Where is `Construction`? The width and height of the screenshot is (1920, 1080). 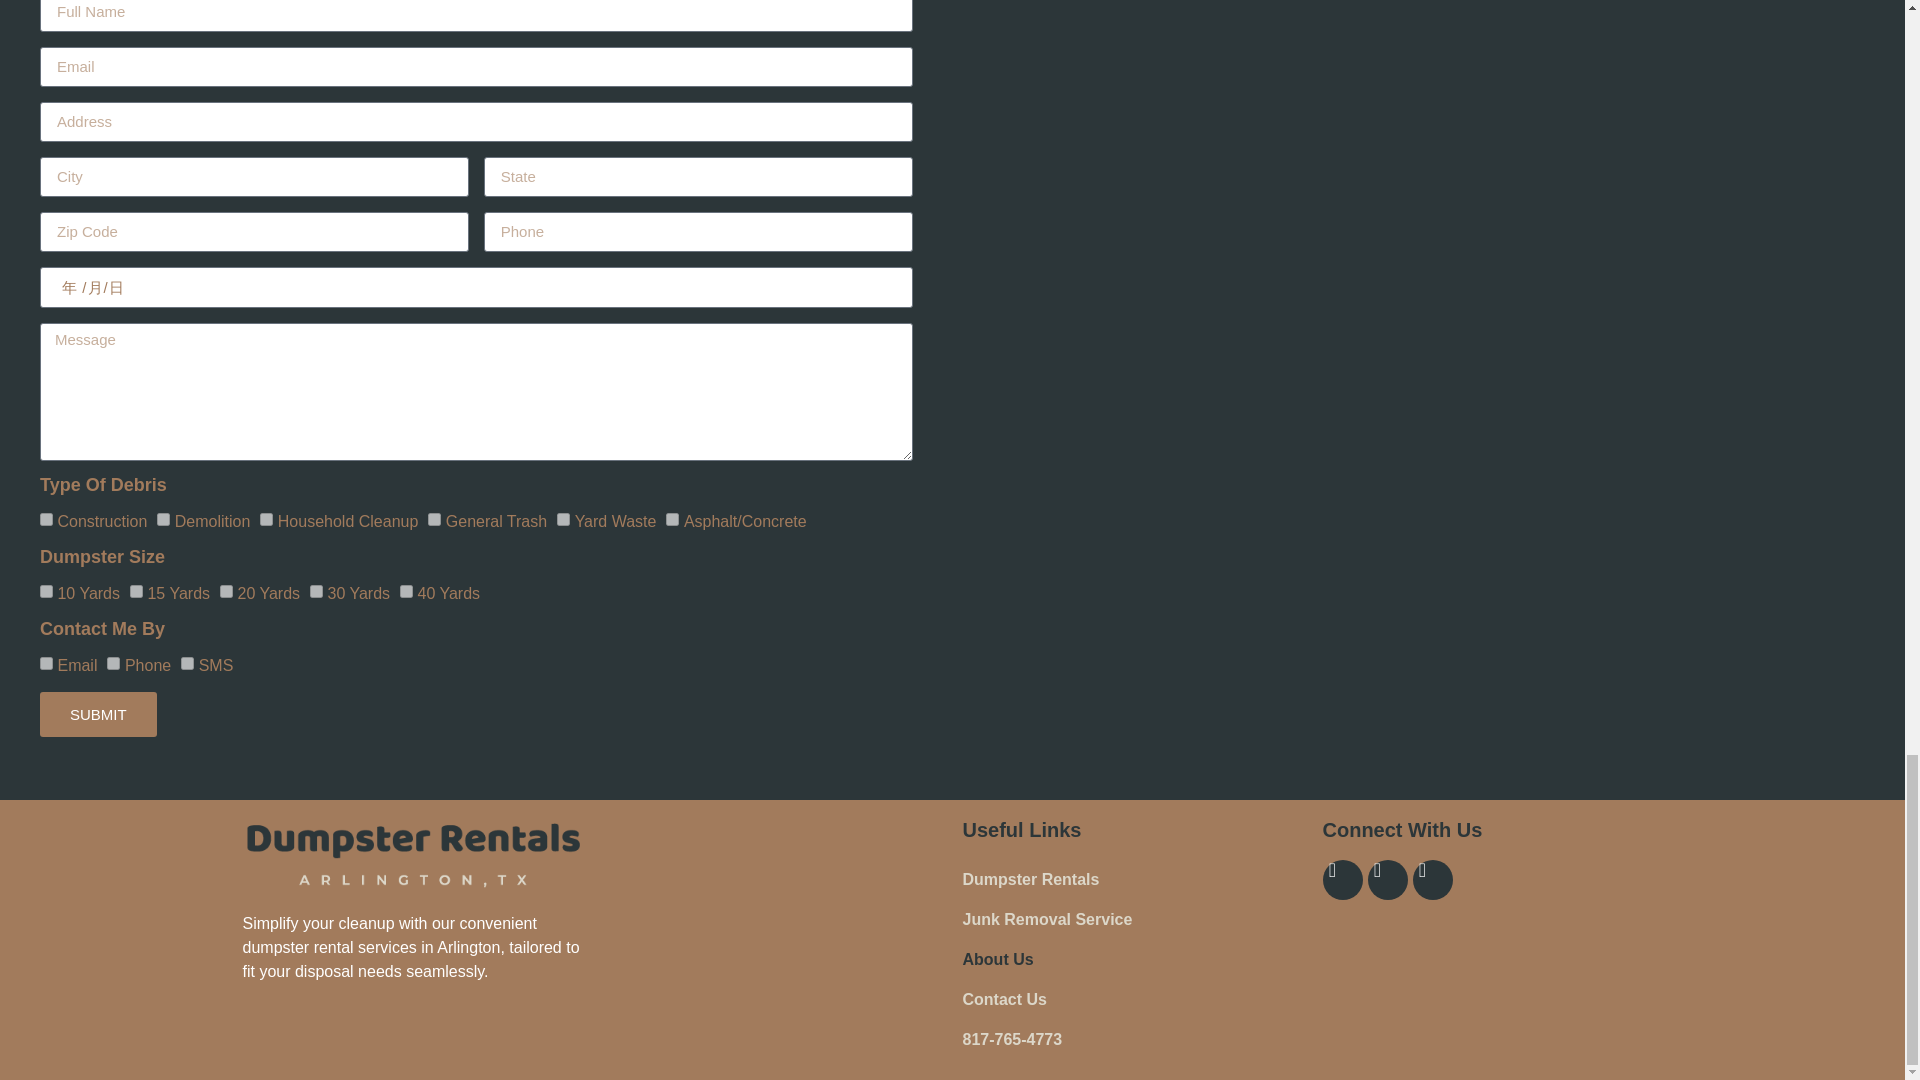
Construction is located at coordinates (46, 519).